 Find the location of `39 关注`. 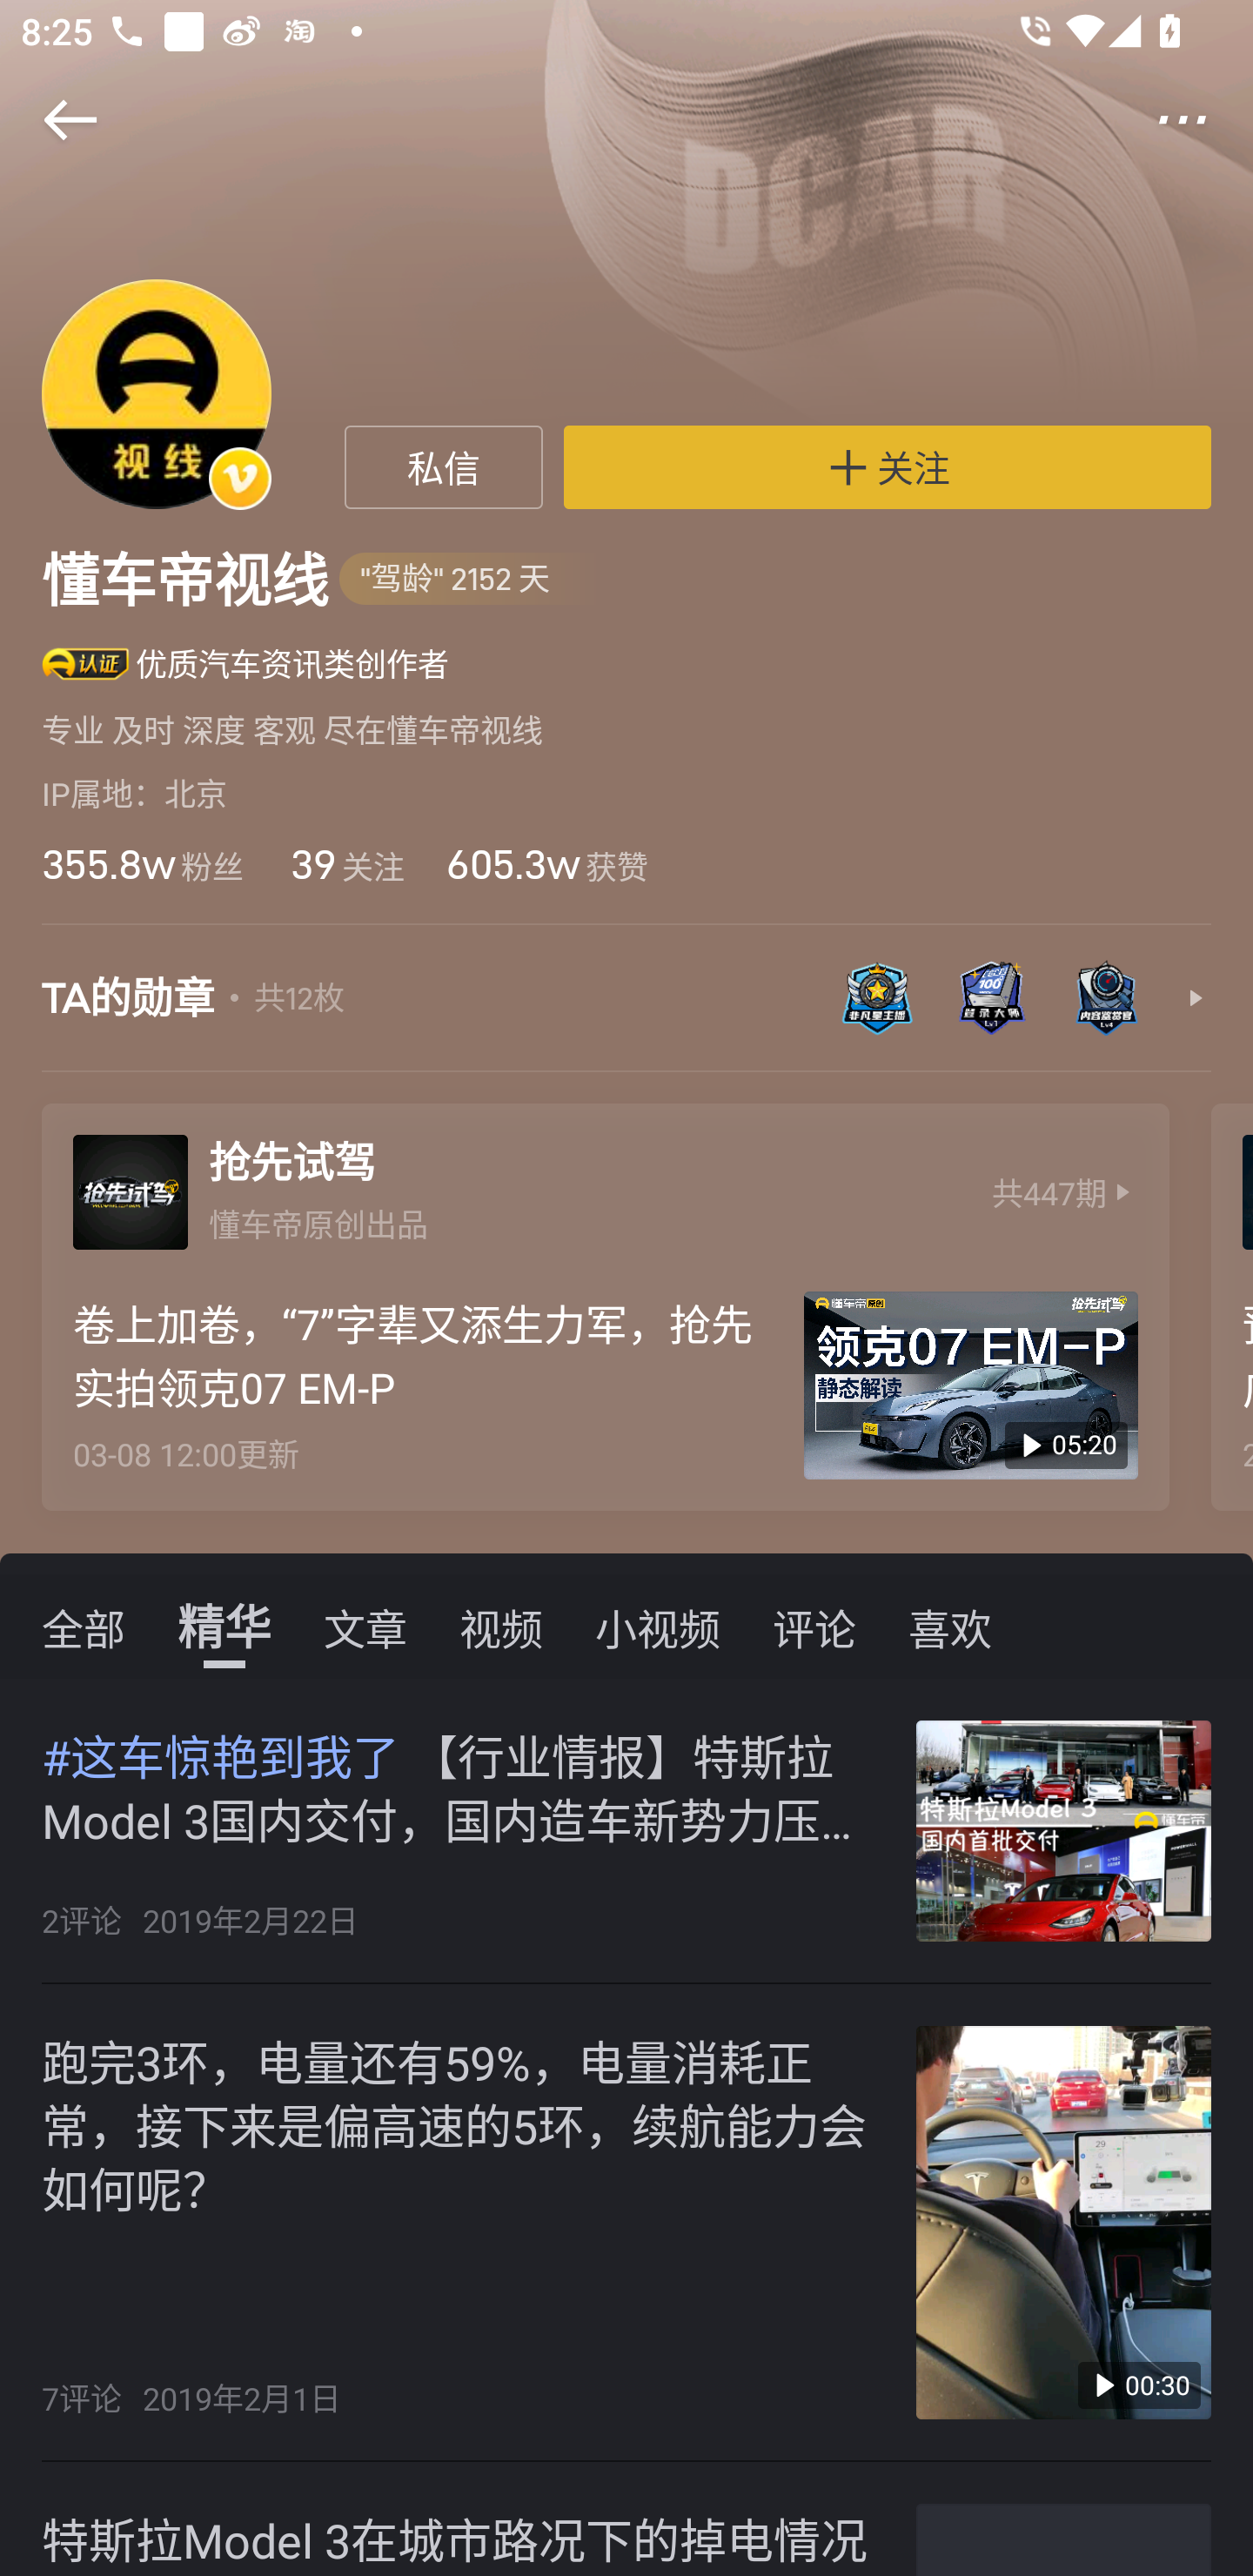

39 关注 is located at coordinates (345, 864).